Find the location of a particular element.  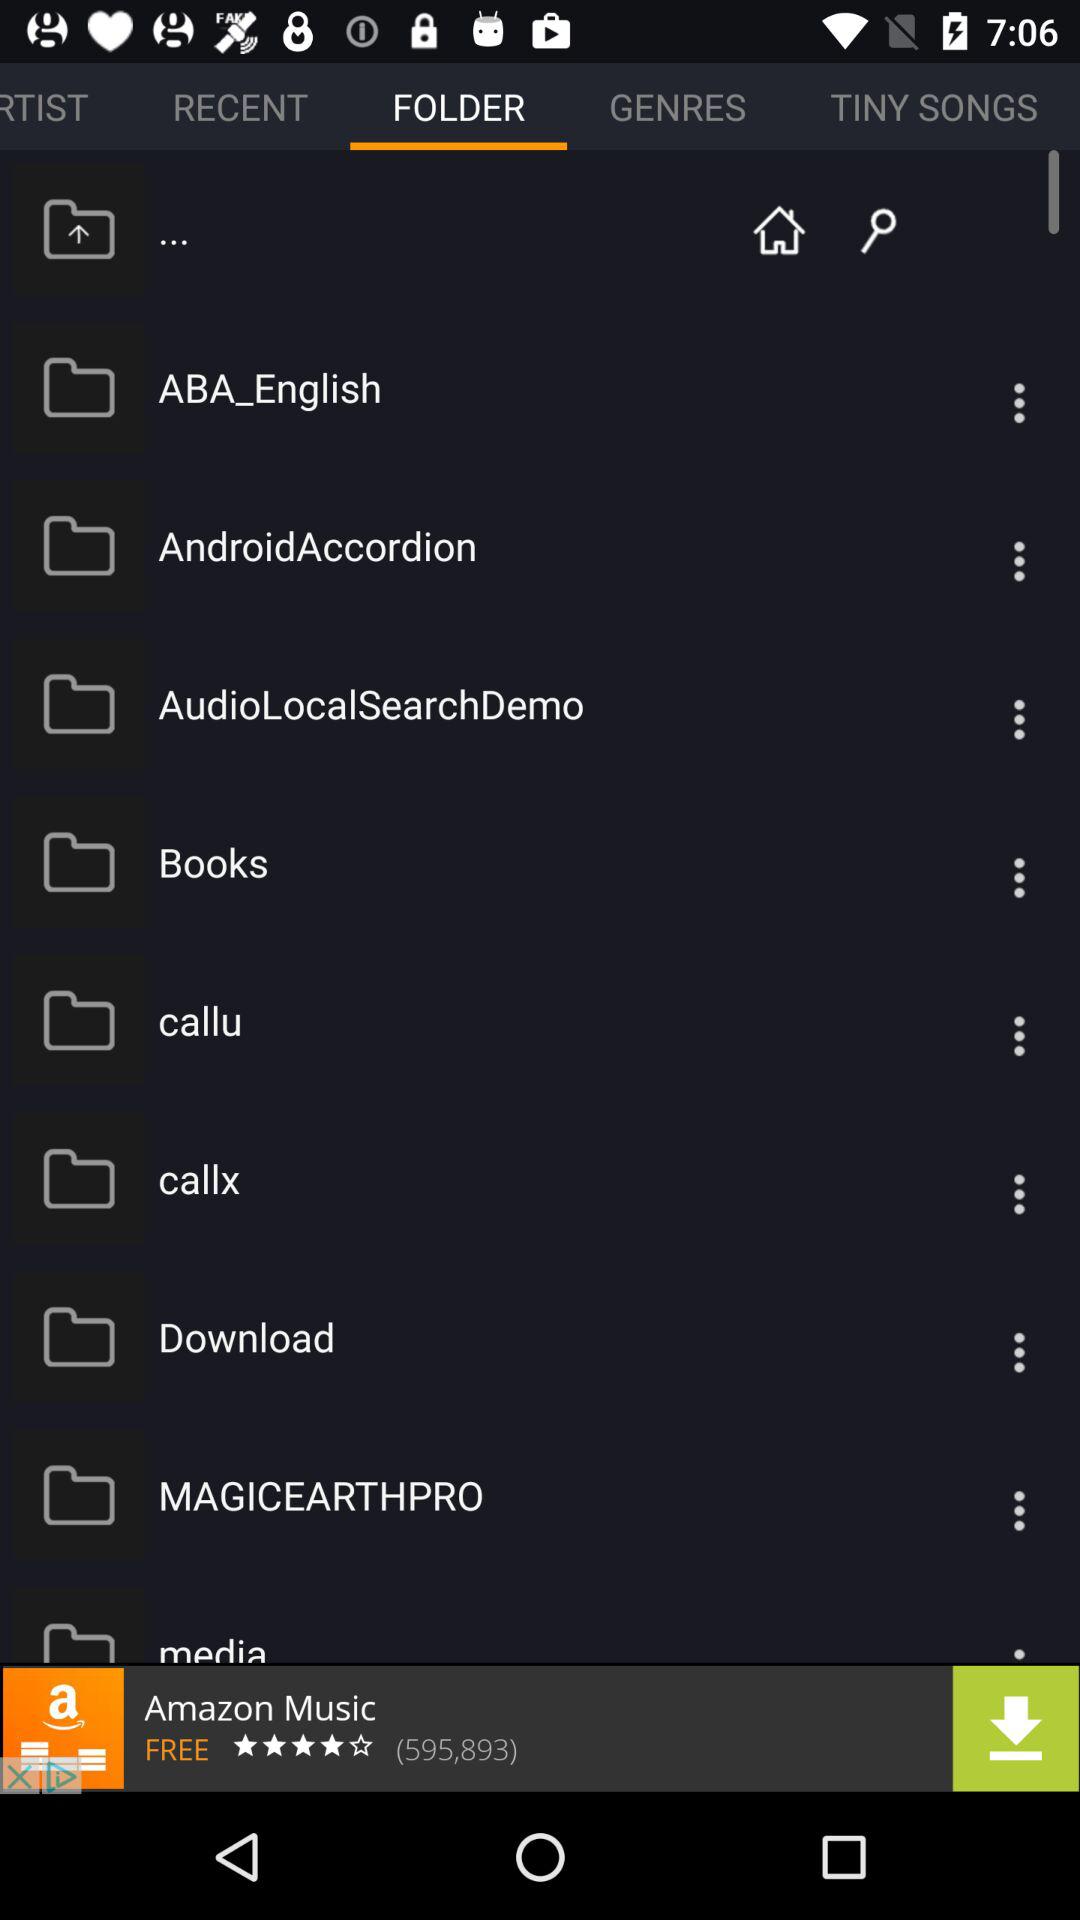

settings is located at coordinates (979, 1020).